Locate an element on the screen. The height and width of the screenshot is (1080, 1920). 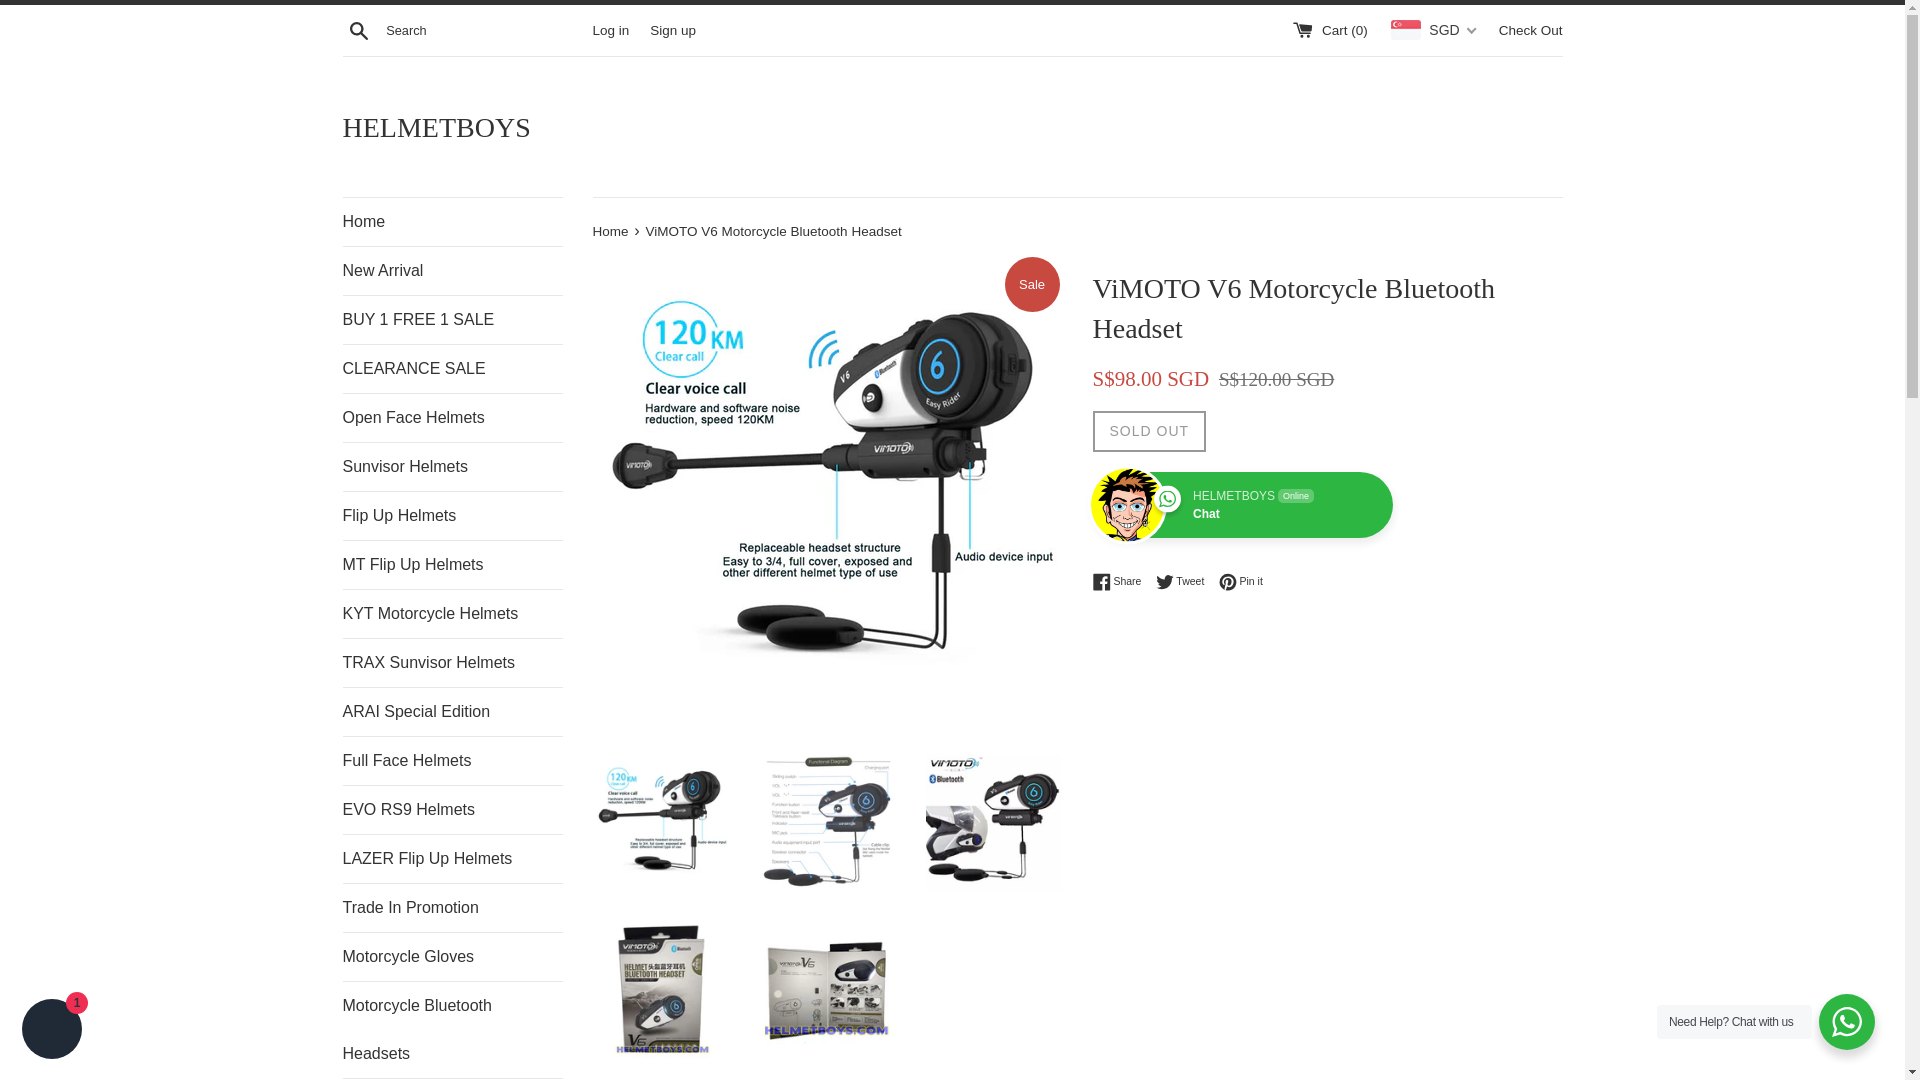
TRAX Sunvisor Helmets is located at coordinates (452, 662).